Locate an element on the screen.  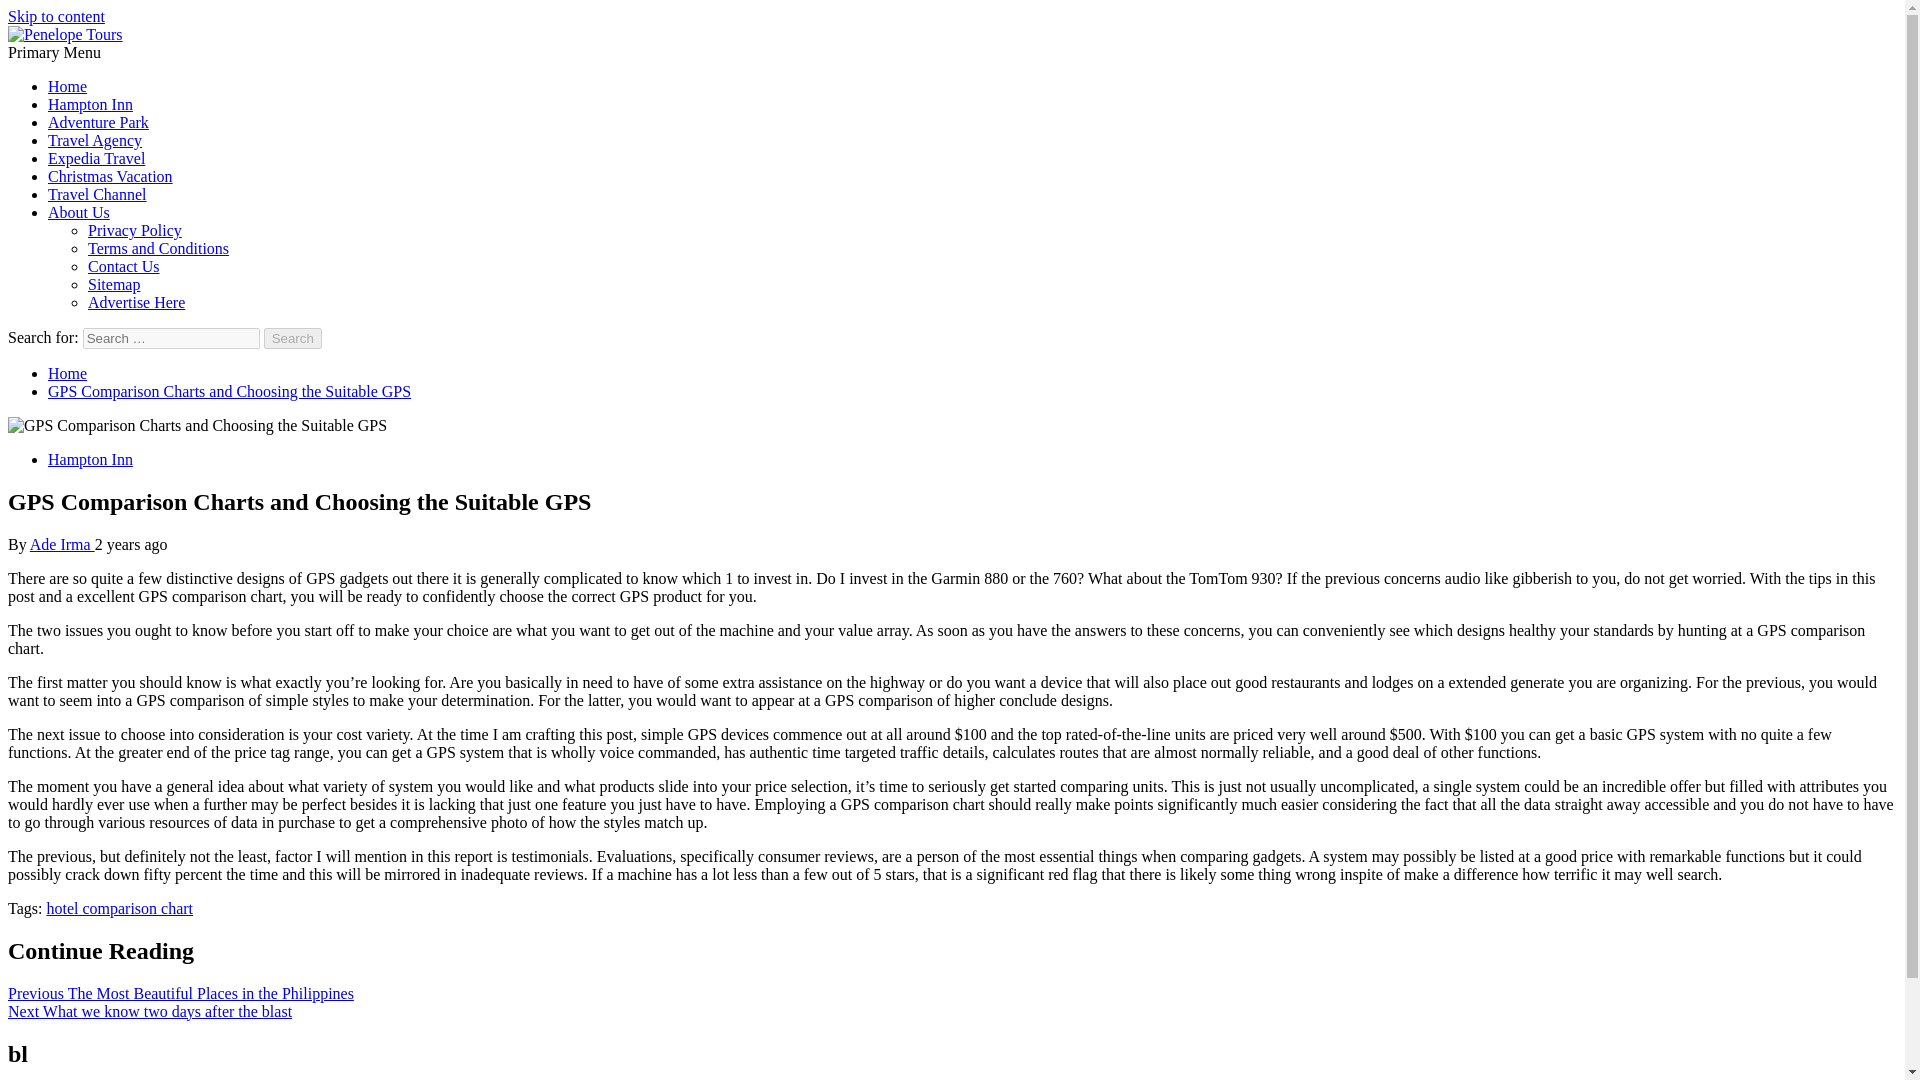
GPS Comparison Charts and Choosing the Suitable GPS is located at coordinates (197, 426).